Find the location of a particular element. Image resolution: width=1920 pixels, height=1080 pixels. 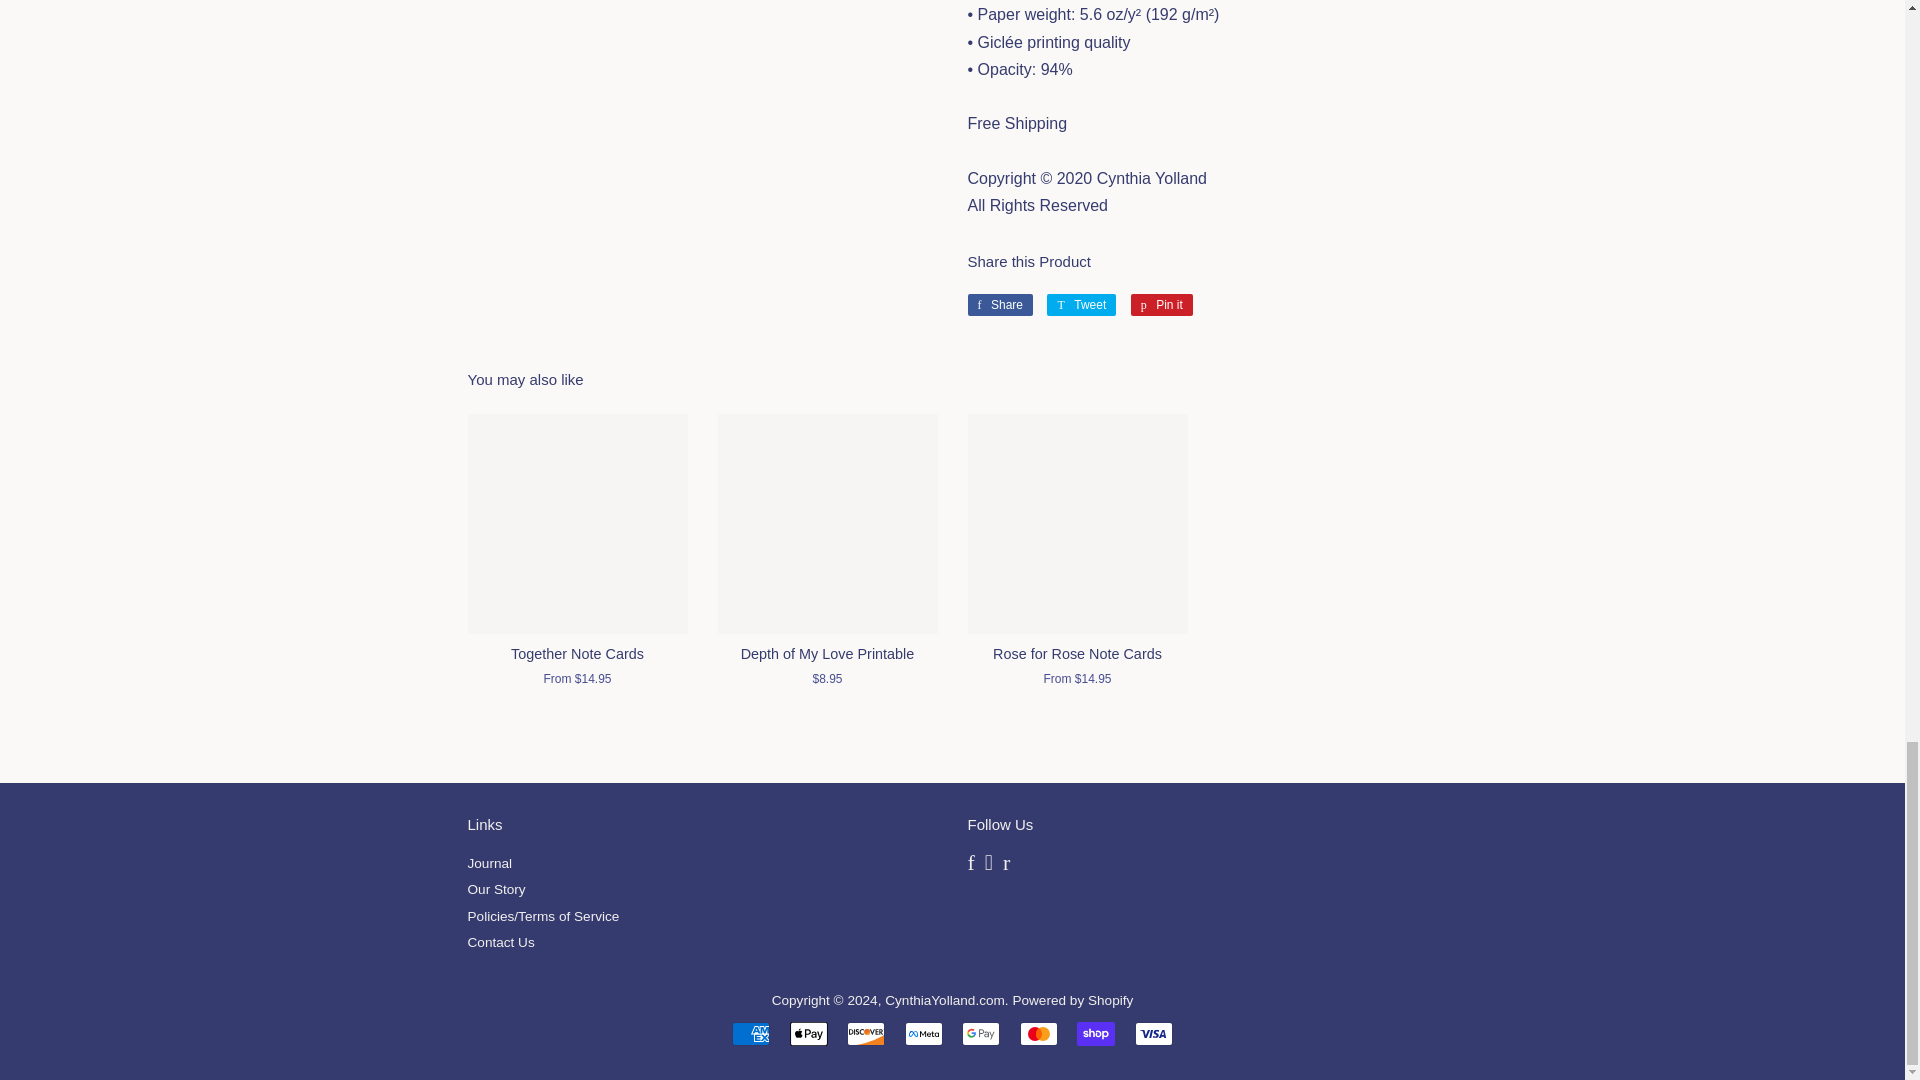

CynthiaYolland.com on Facebook is located at coordinates (1038, 1034).